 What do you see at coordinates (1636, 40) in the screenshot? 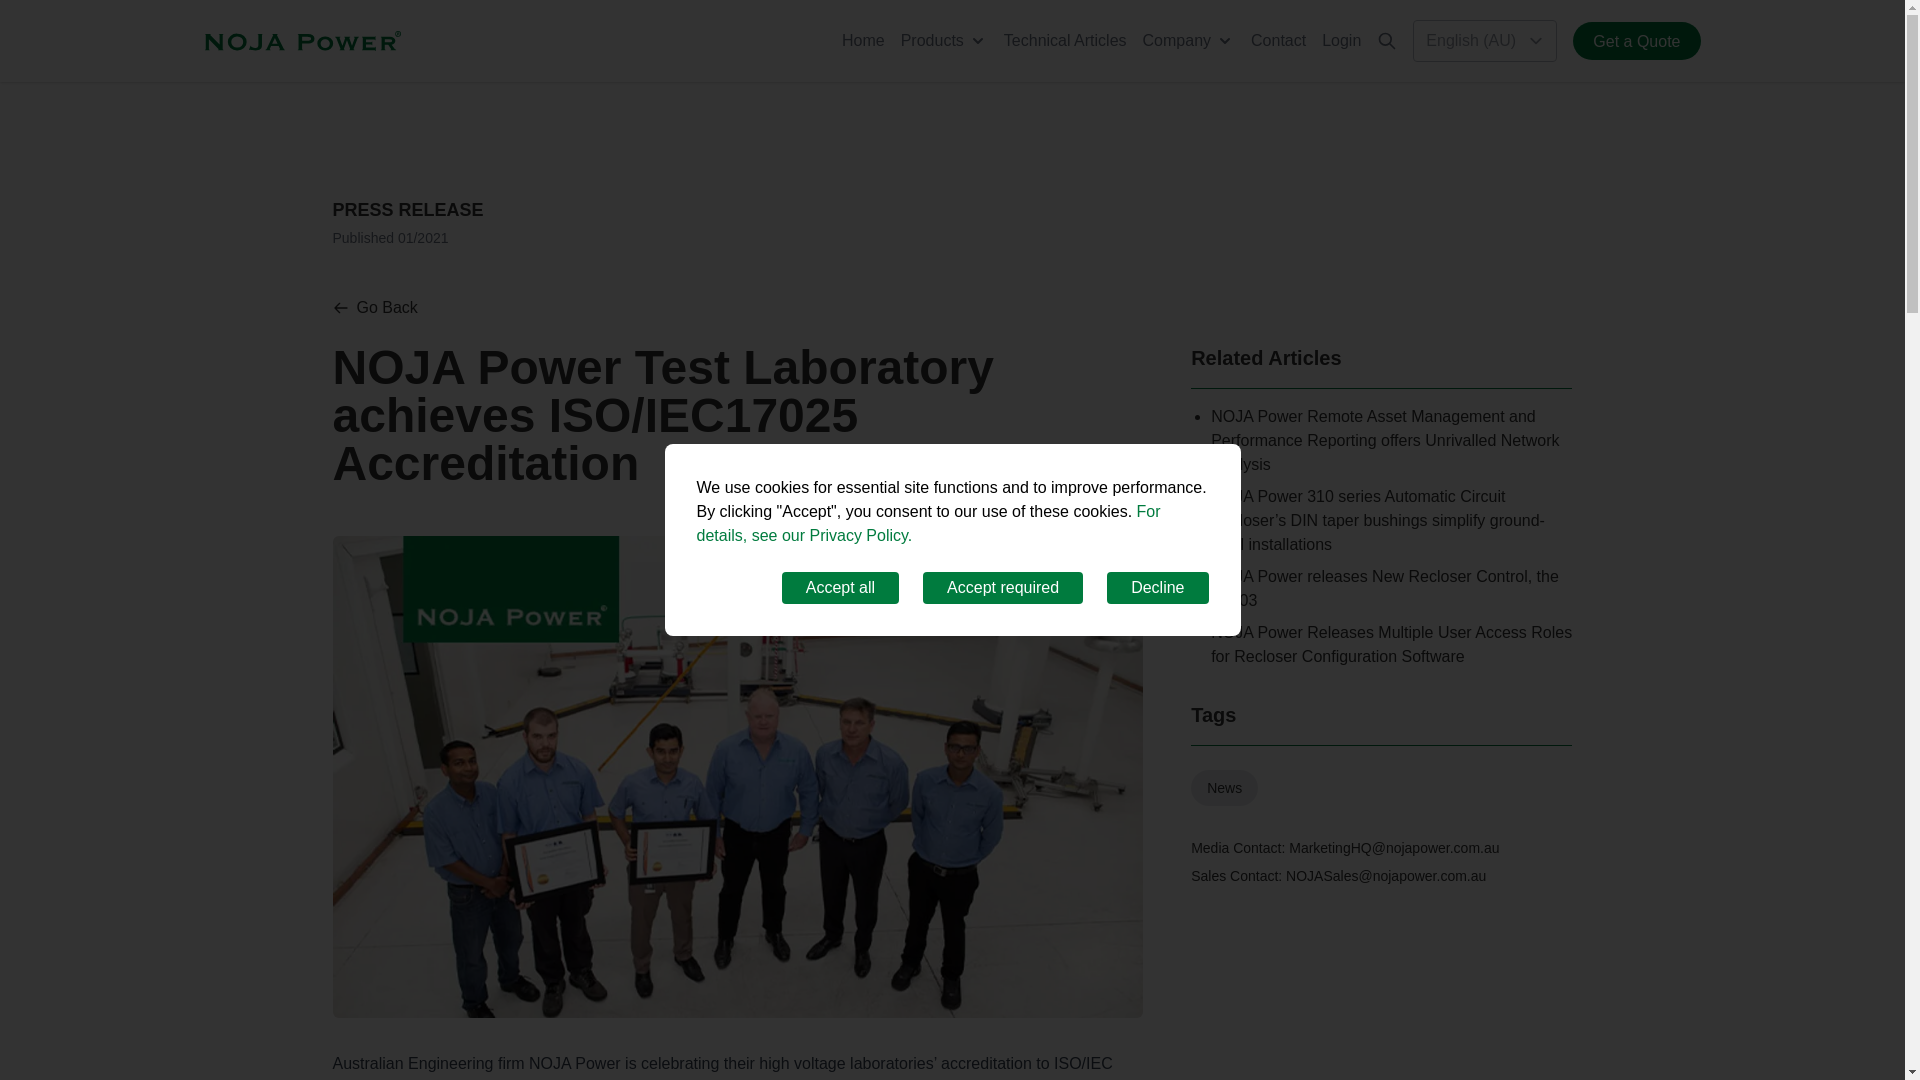
I see `Get a Quote` at bounding box center [1636, 40].